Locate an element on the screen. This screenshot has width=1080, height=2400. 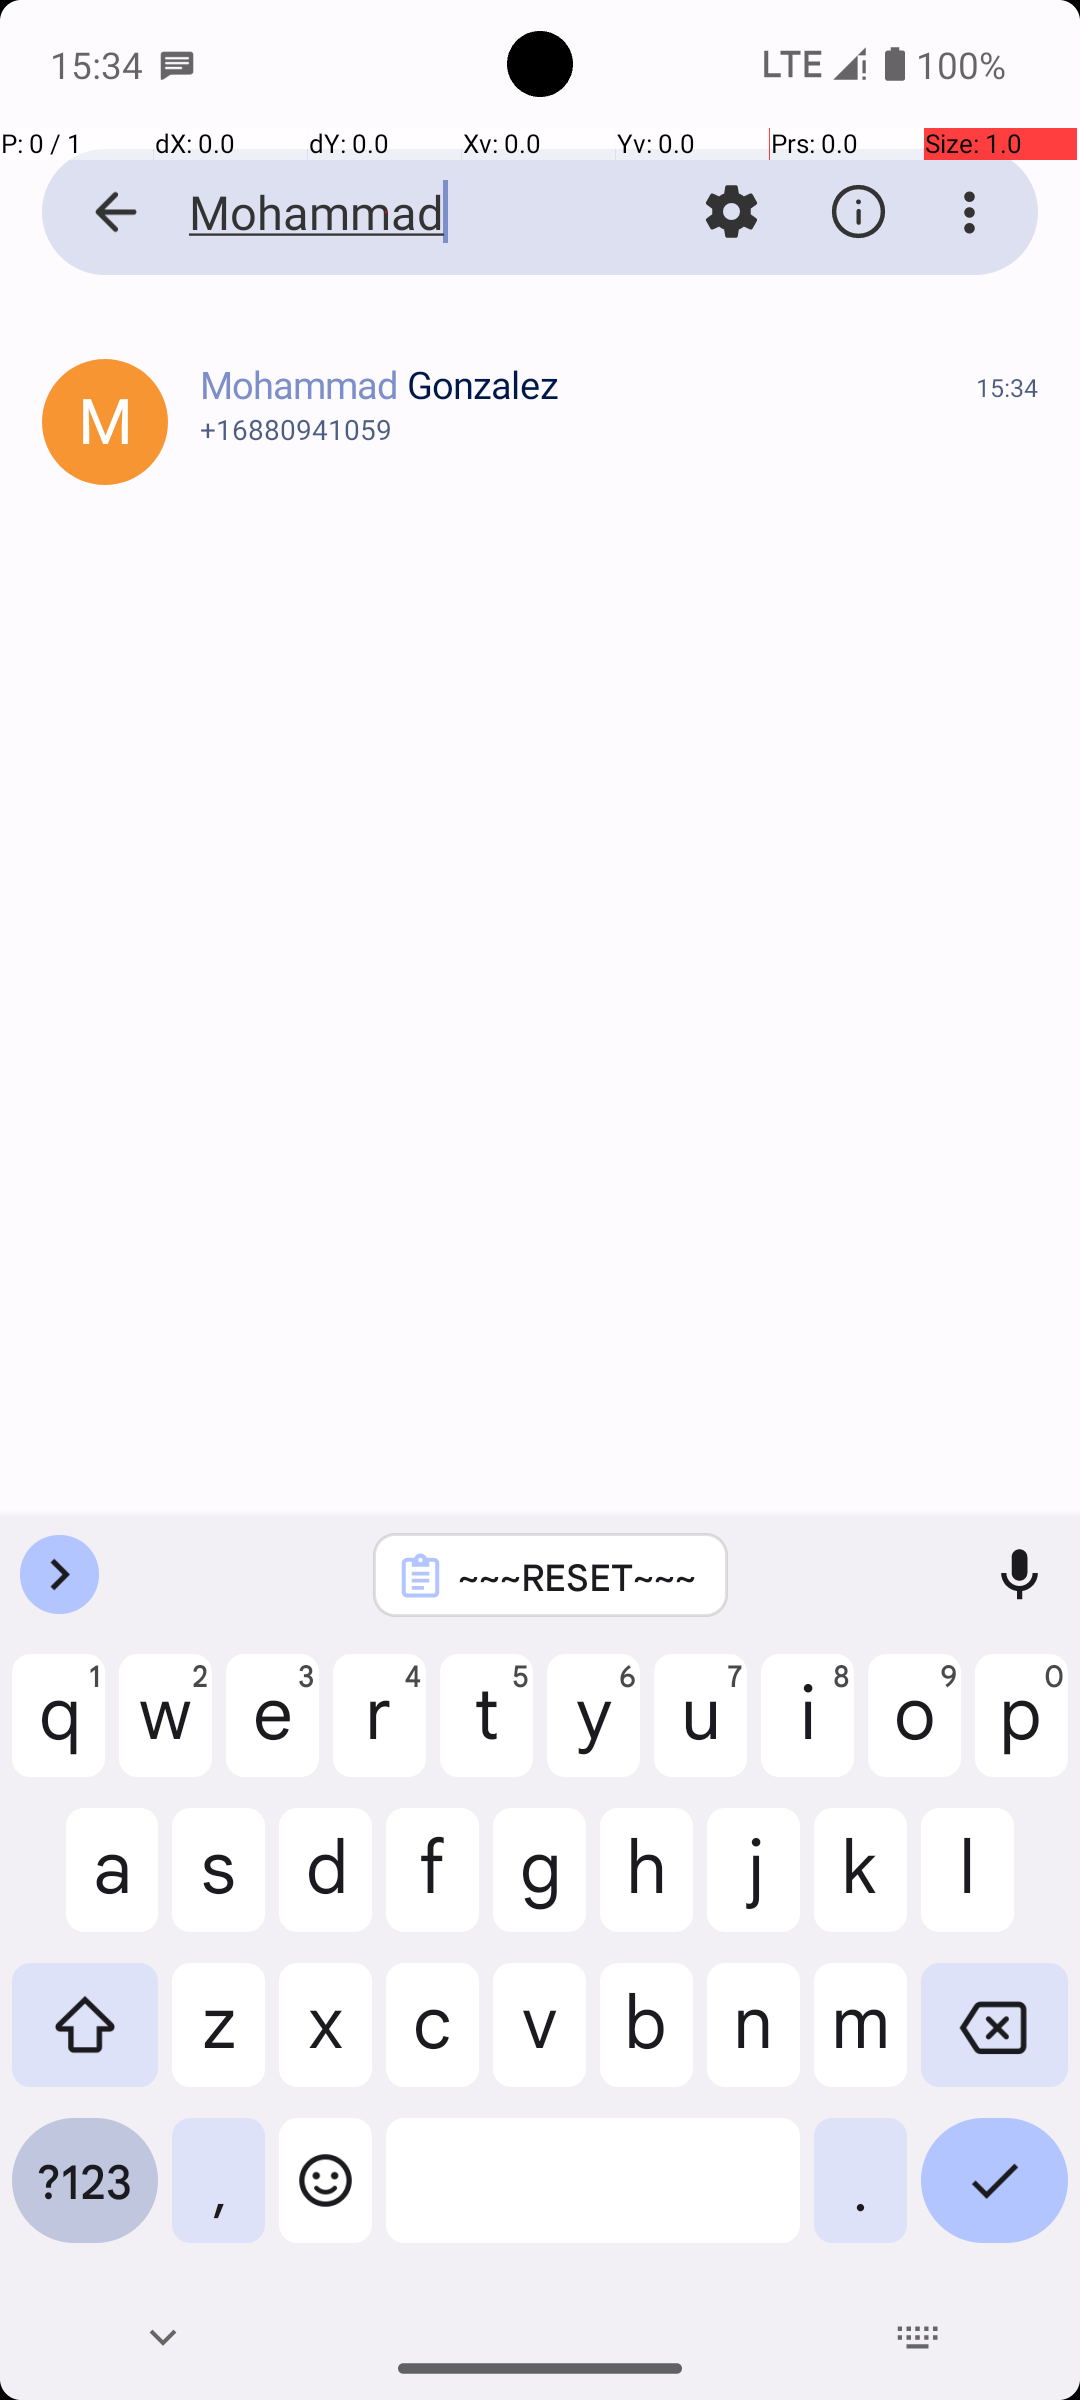
SMS Messenger notification: Mohammad Gonzalez is located at coordinates (177, 64).